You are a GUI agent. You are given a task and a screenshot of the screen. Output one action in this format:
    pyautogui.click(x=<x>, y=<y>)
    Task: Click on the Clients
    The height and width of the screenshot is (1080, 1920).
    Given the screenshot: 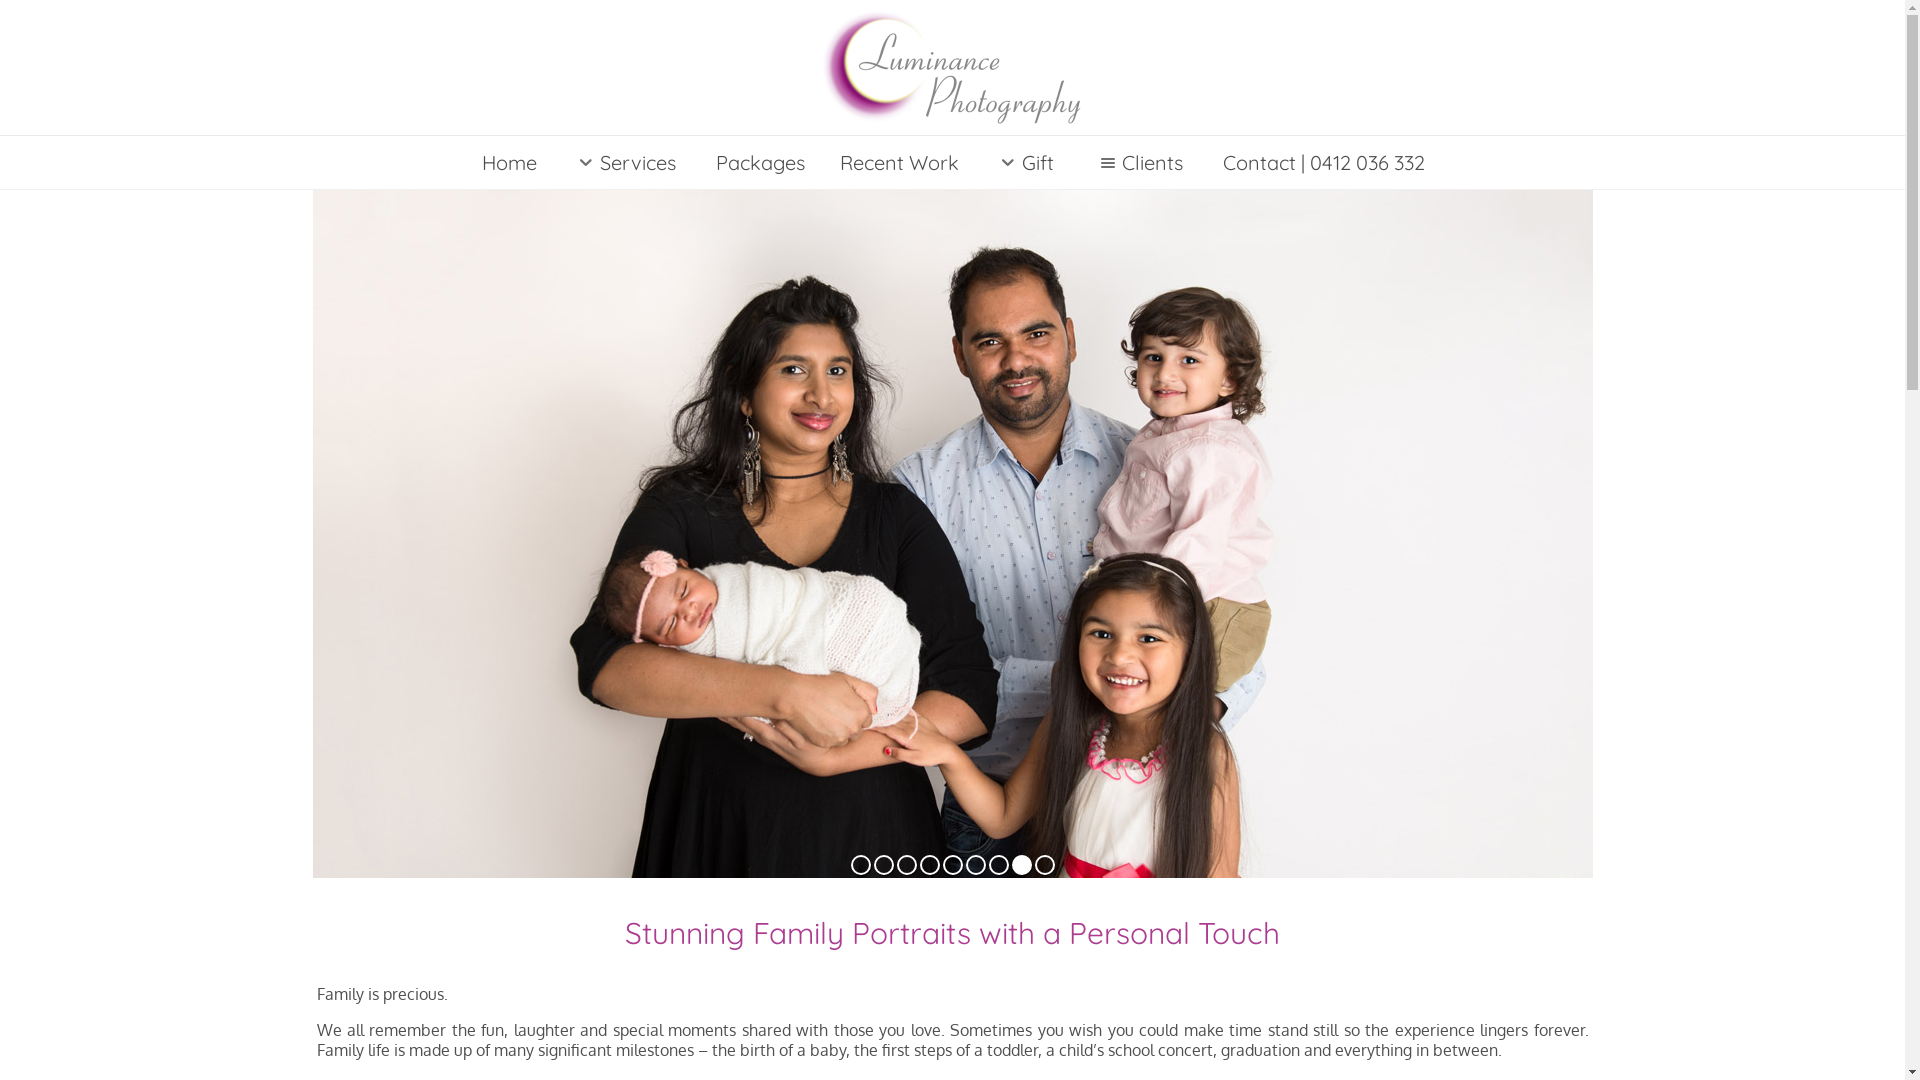 What is the action you would take?
    pyautogui.click(x=1138, y=162)
    